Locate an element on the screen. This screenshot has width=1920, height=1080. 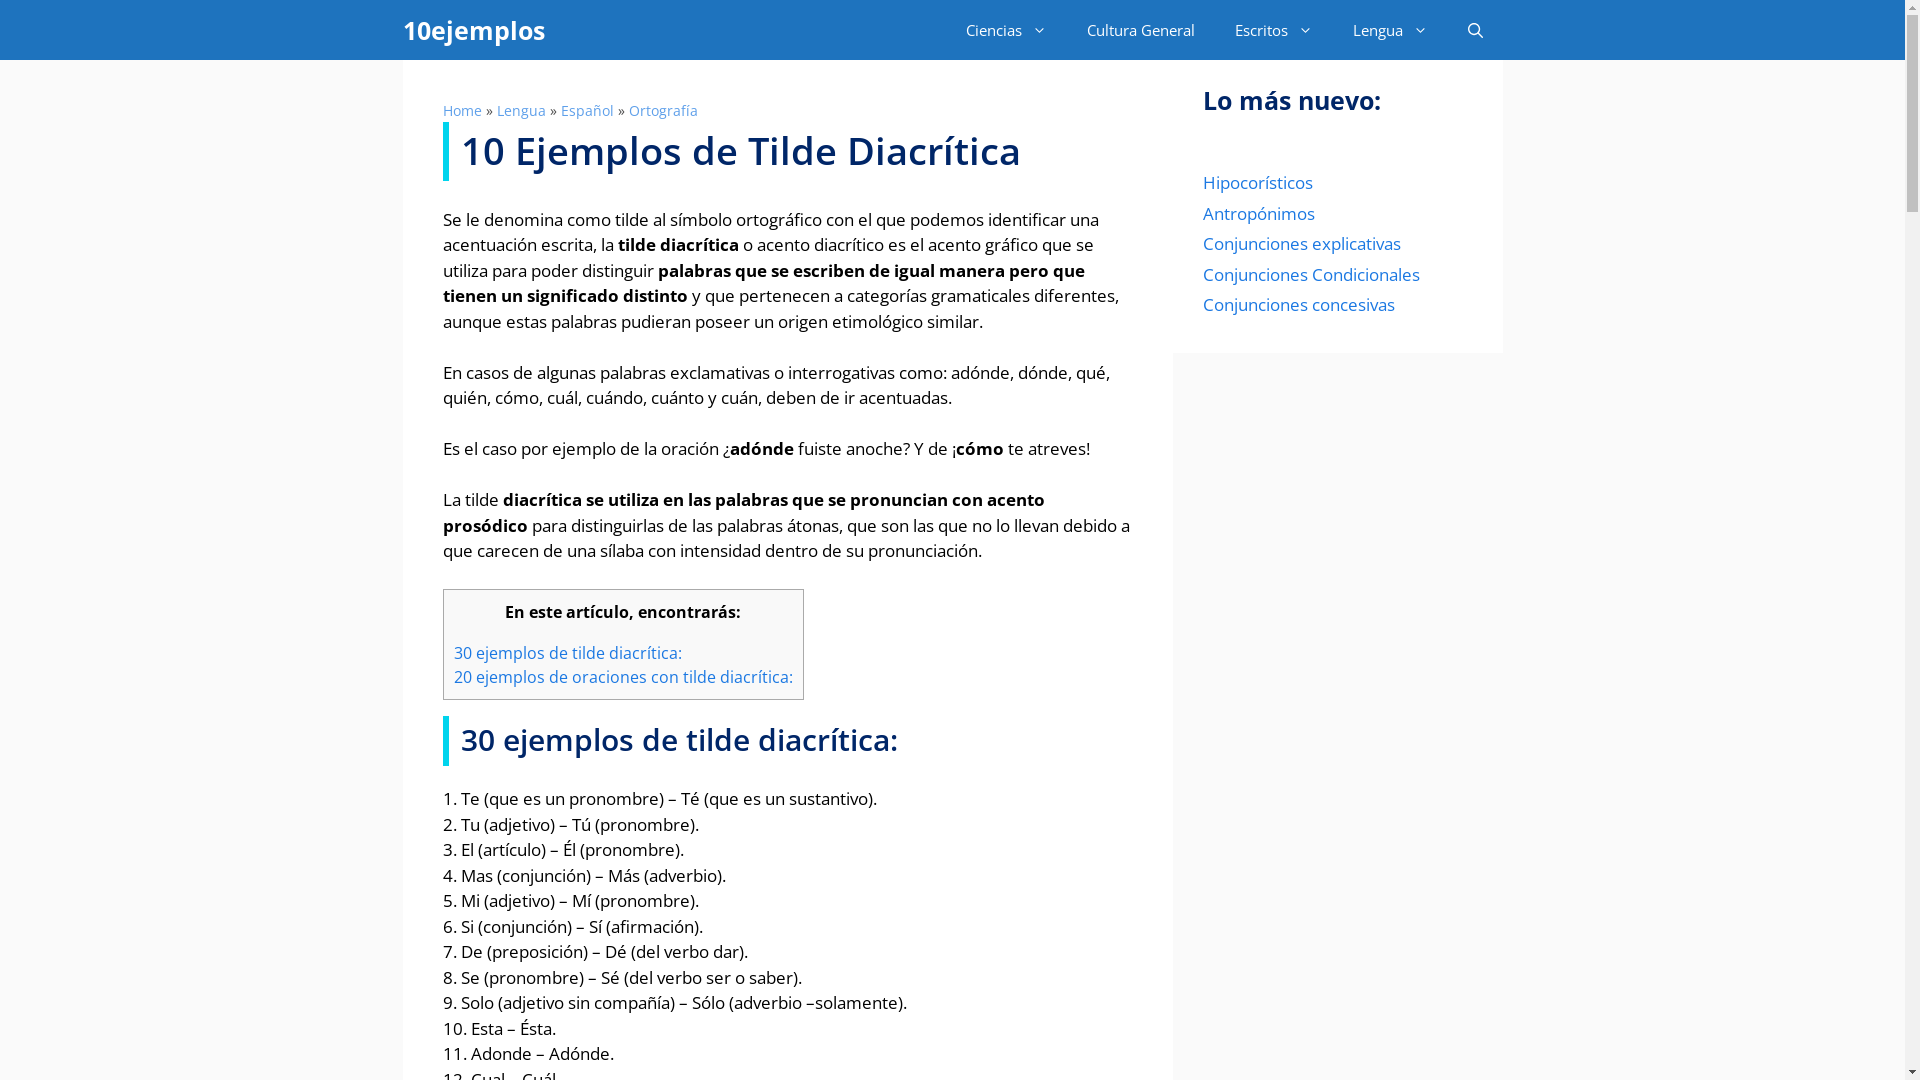
Escritos is located at coordinates (1273, 30).